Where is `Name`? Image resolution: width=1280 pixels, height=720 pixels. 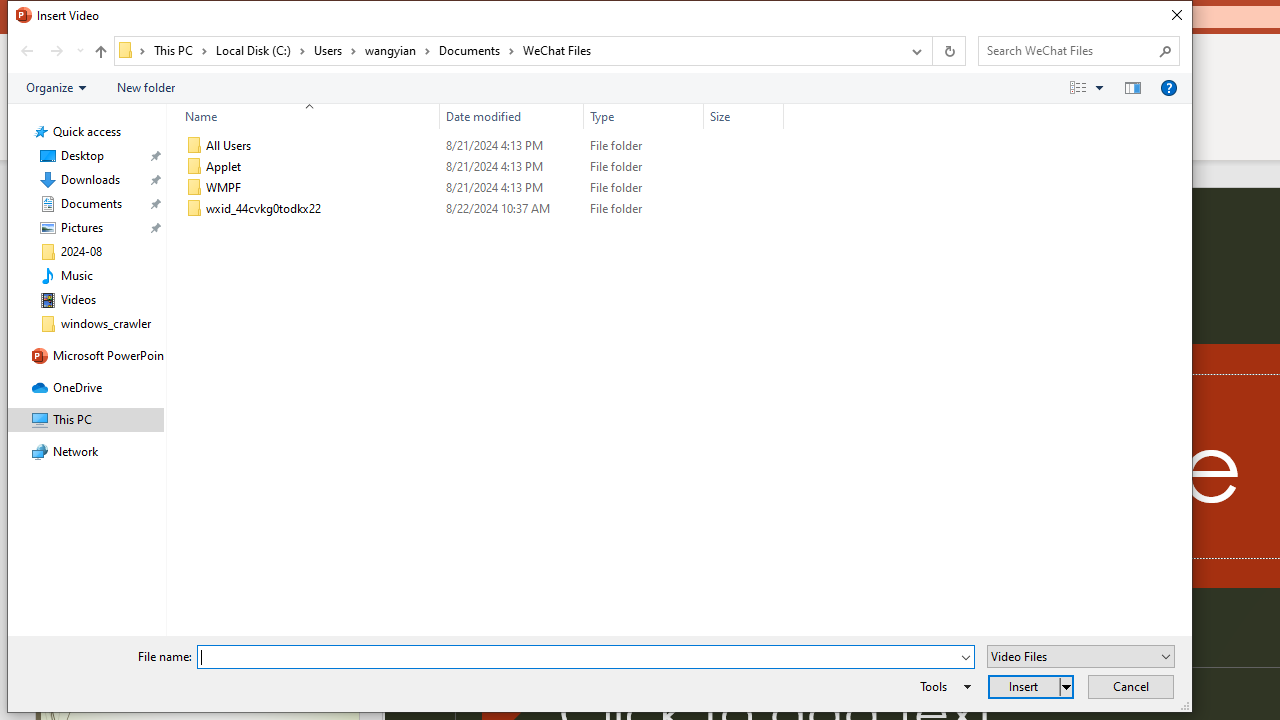 Name is located at coordinates (322, 209).